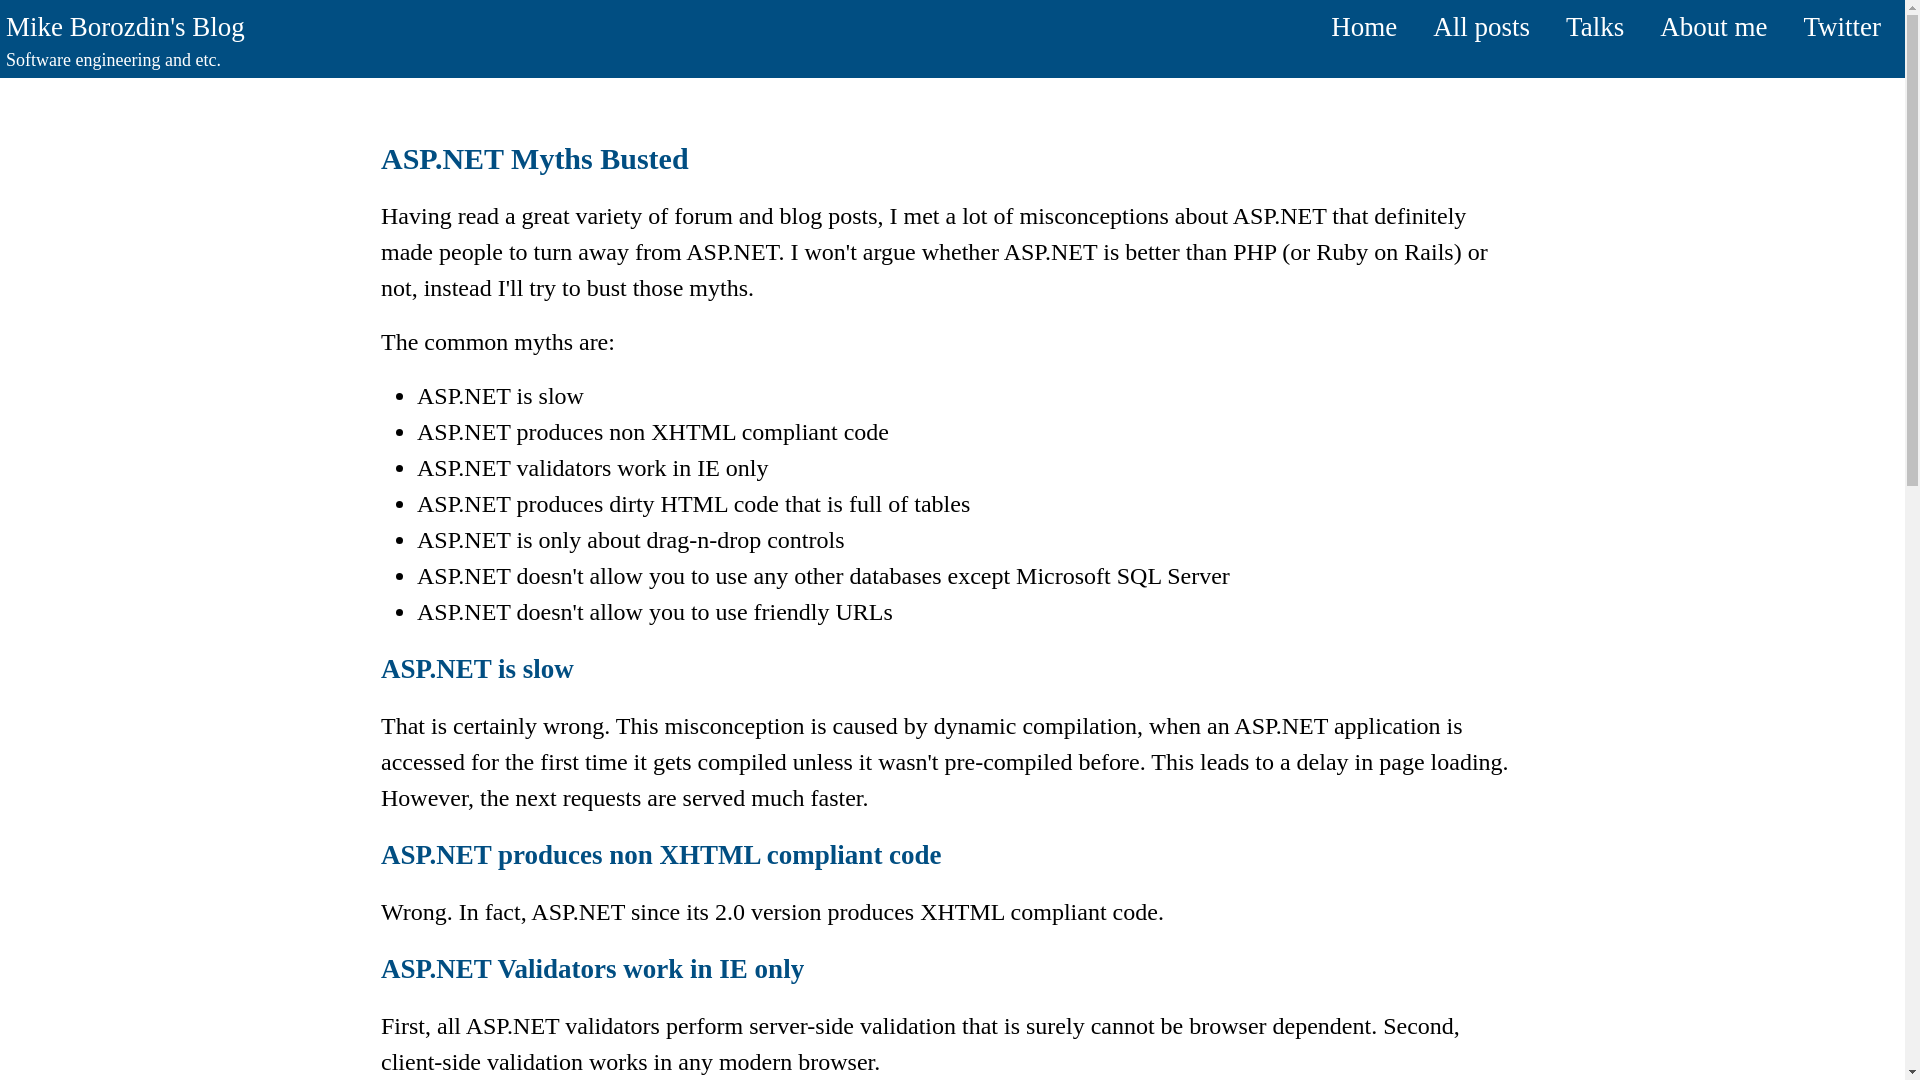  Describe the element at coordinates (112, 60) in the screenshot. I see `Software engineering and etc.` at that location.